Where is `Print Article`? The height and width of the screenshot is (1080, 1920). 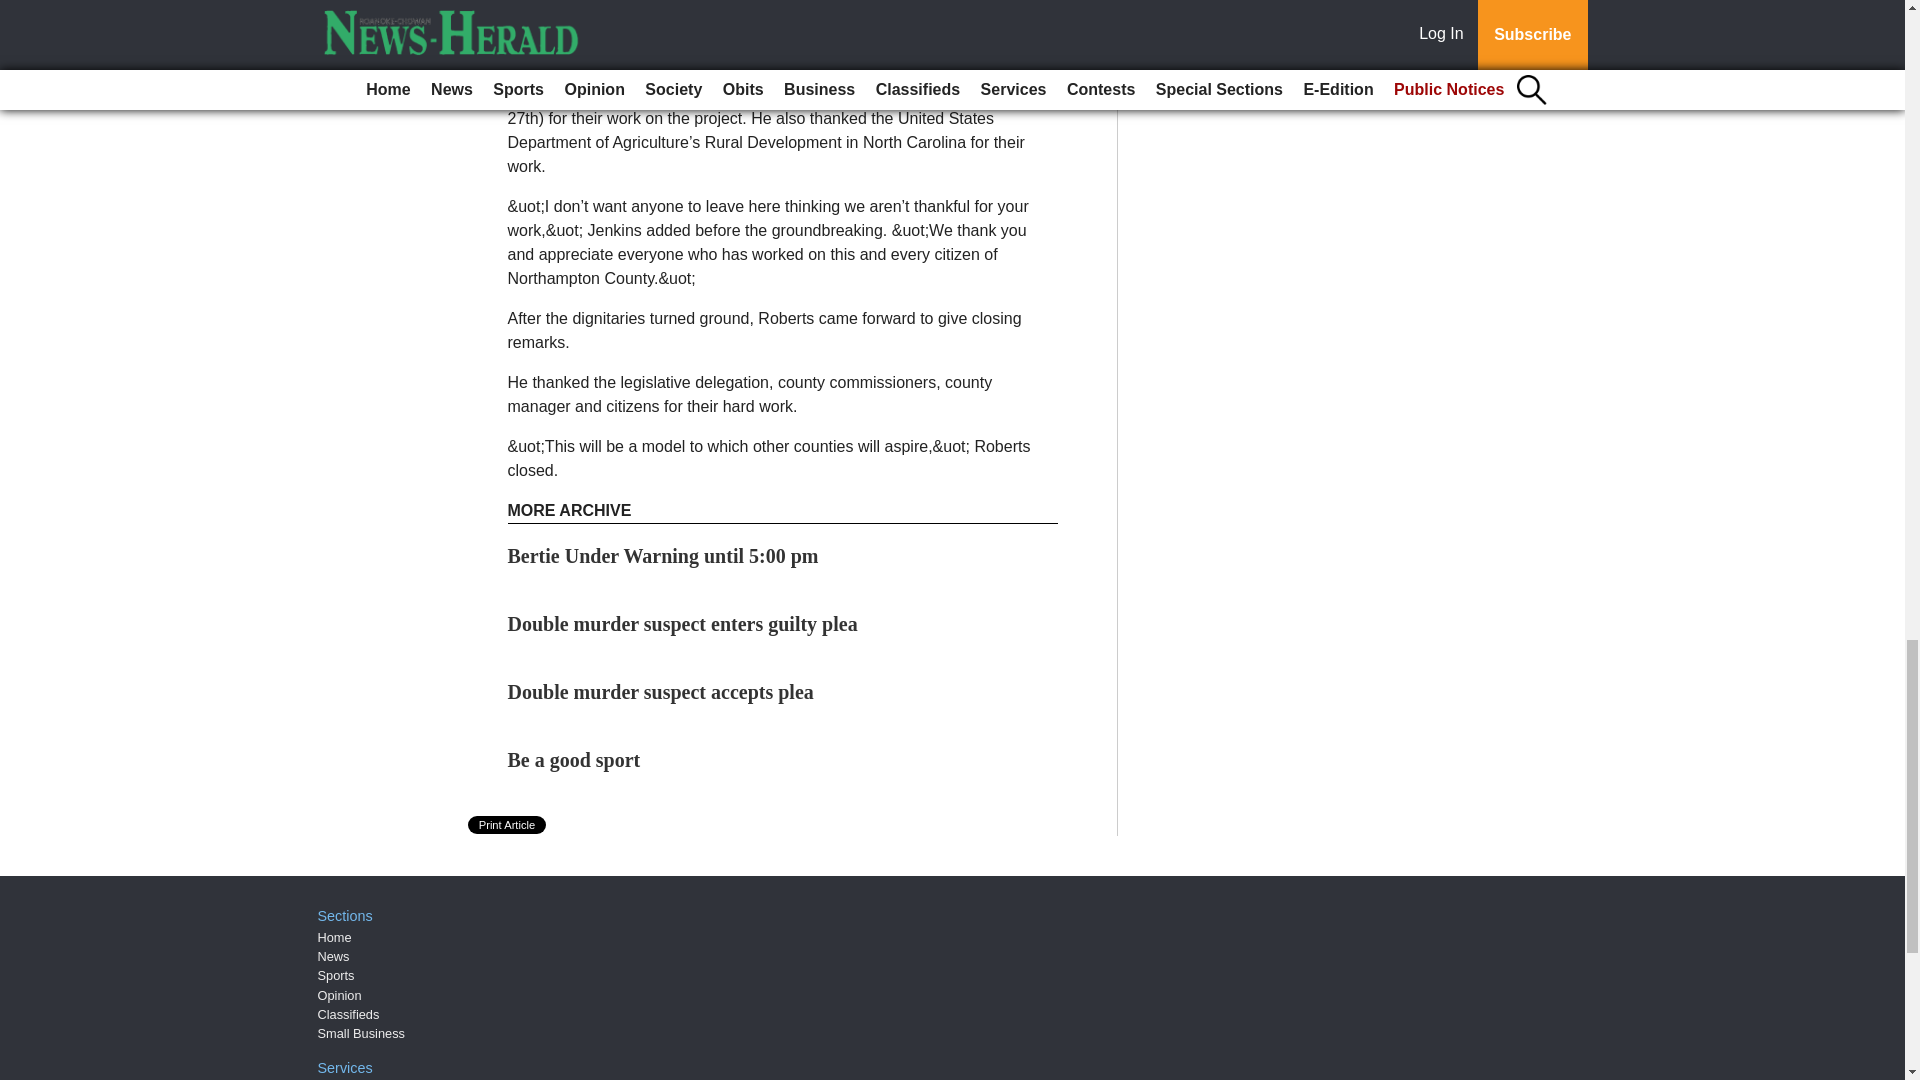
Print Article is located at coordinates (508, 824).